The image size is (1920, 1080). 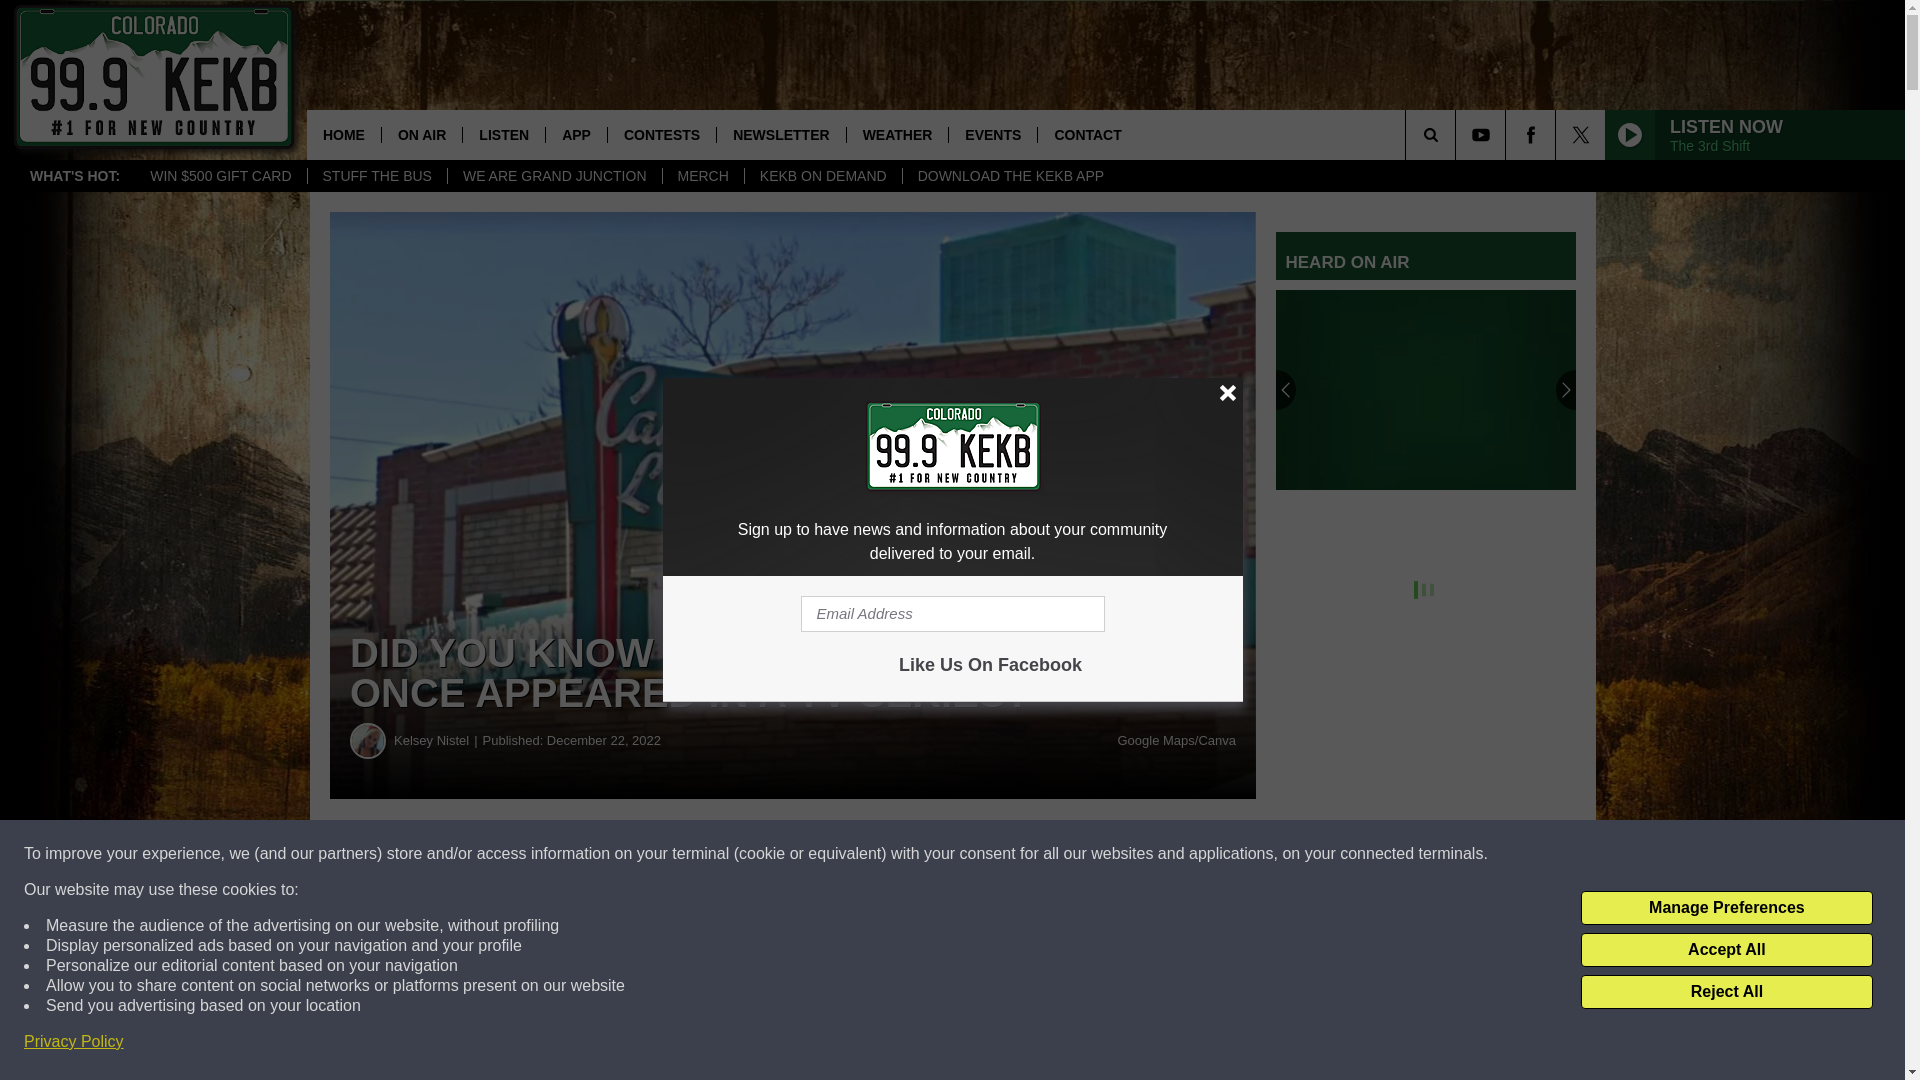 What do you see at coordinates (978, 854) in the screenshot?
I see `Share on Twitter` at bounding box center [978, 854].